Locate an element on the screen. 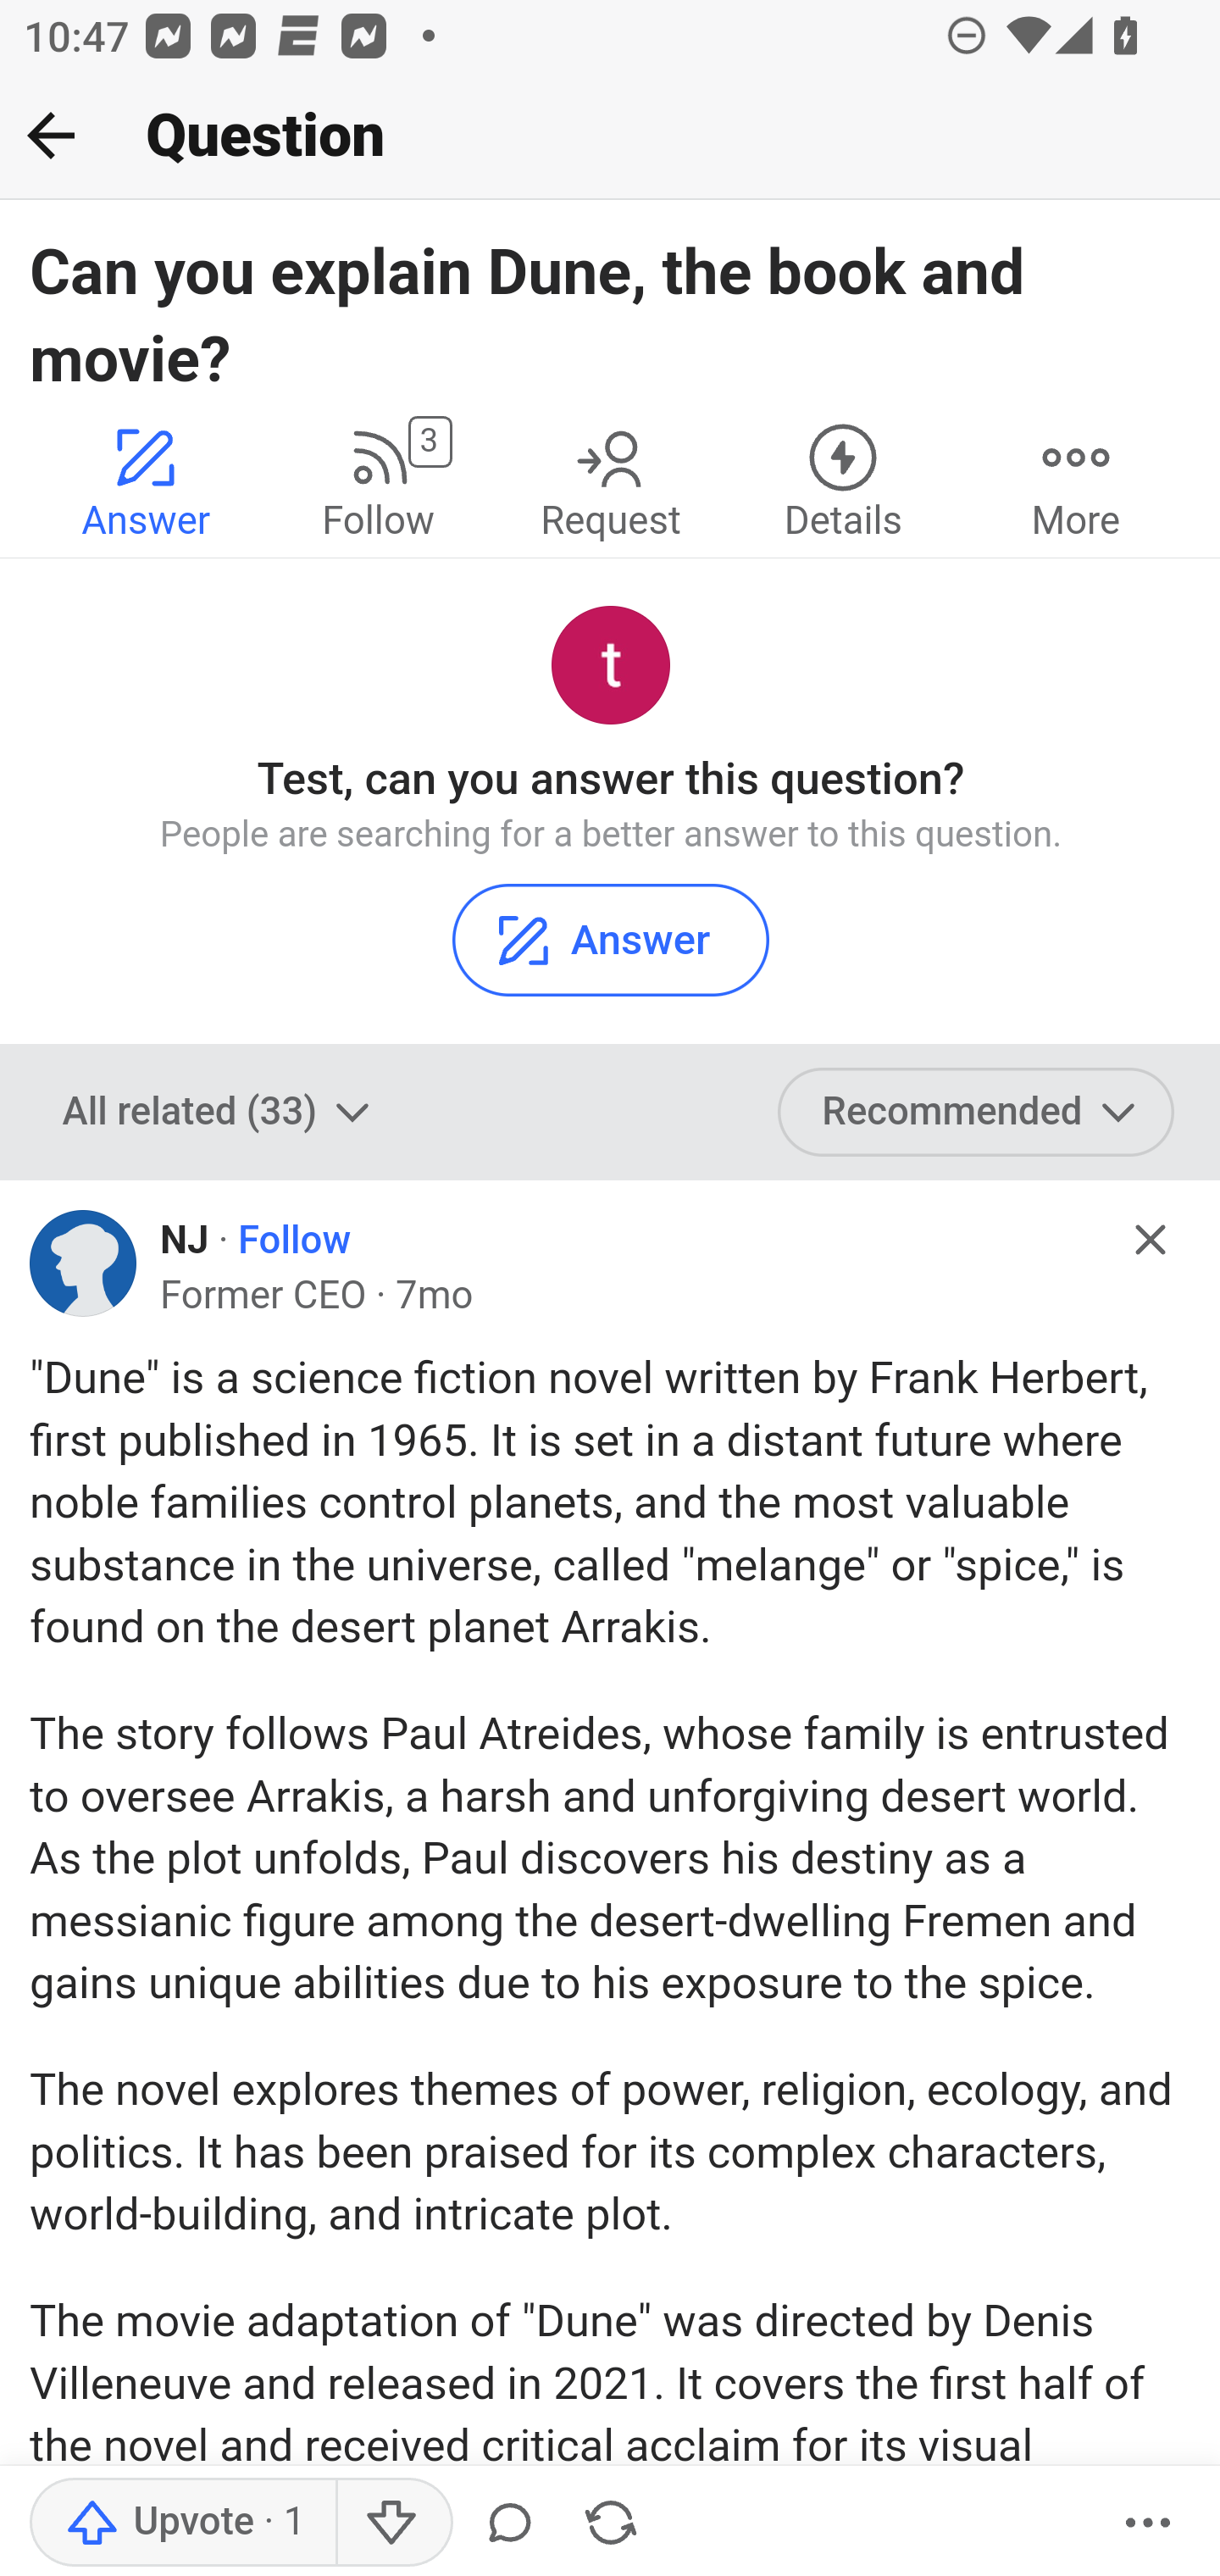 This screenshot has height=2576, width=1220. More is located at coordinates (1076, 480).